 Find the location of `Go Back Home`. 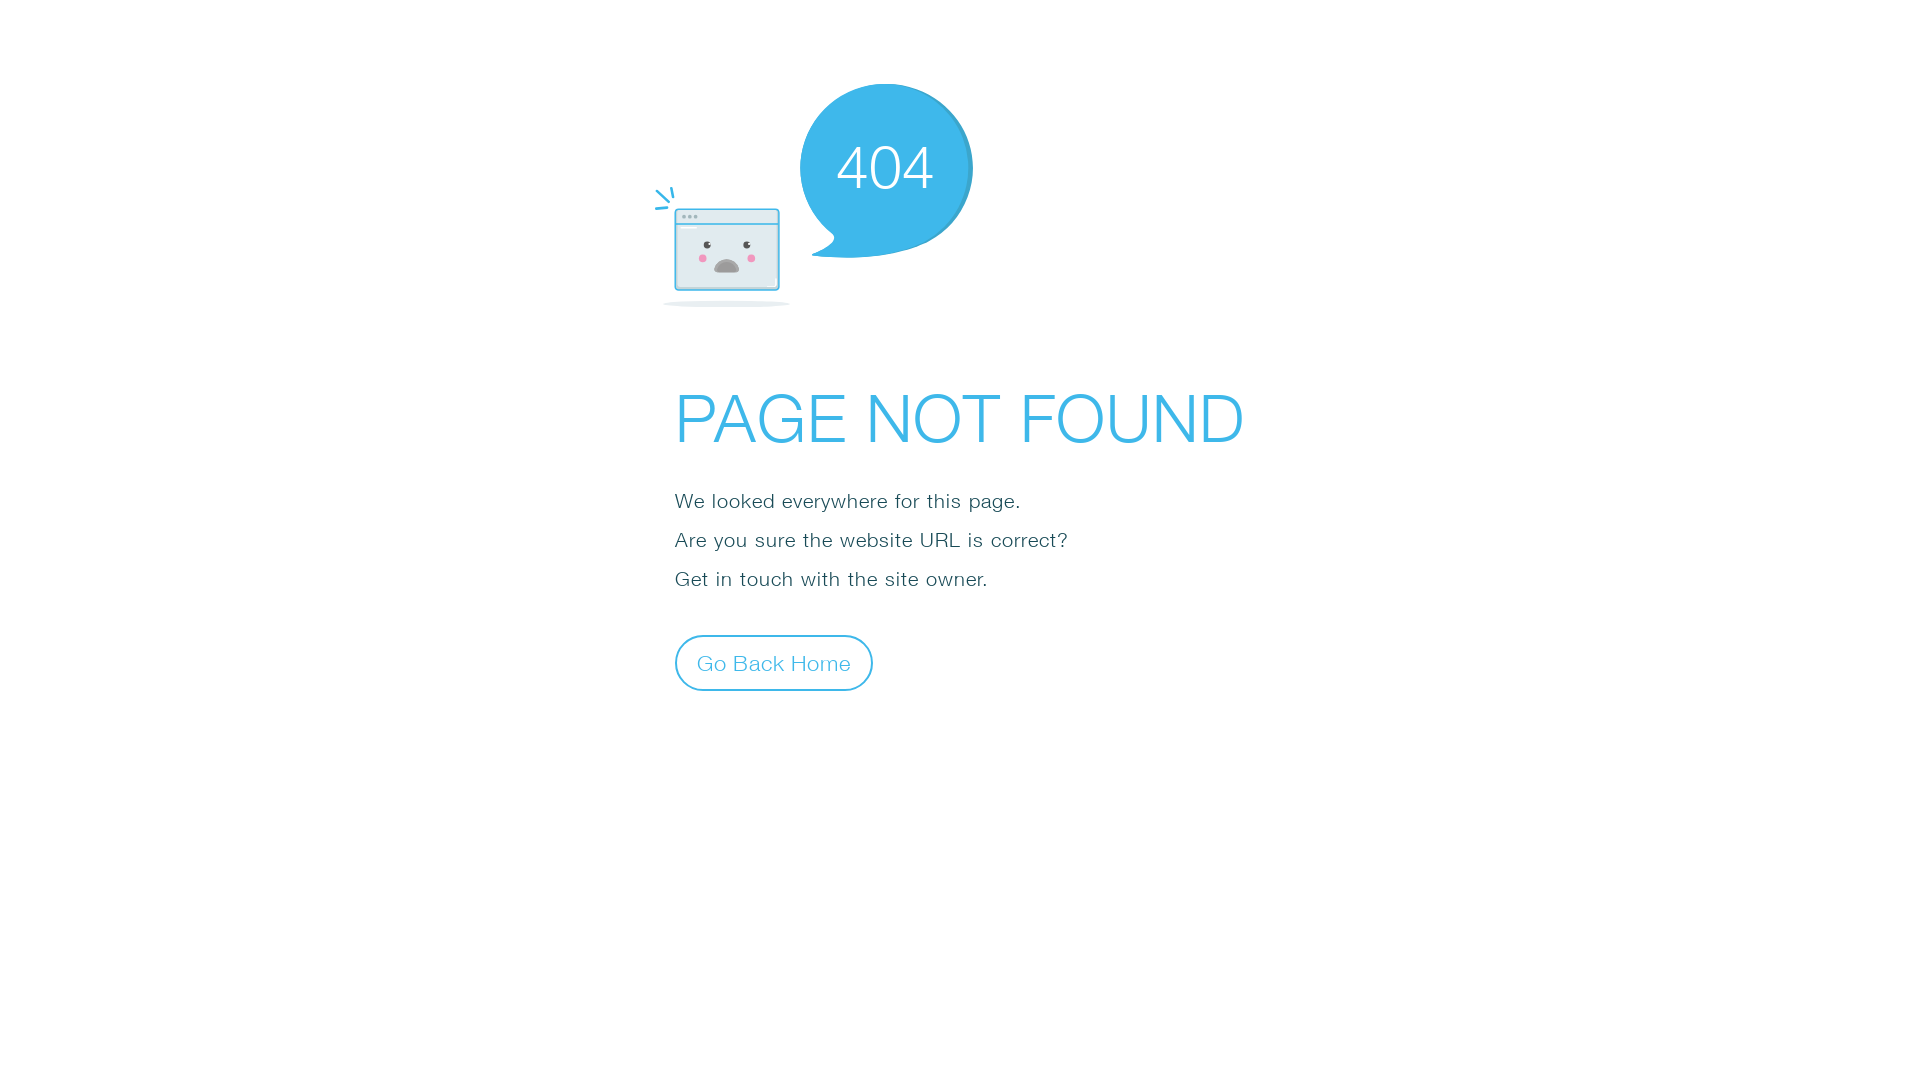

Go Back Home is located at coordinates (774, 662).